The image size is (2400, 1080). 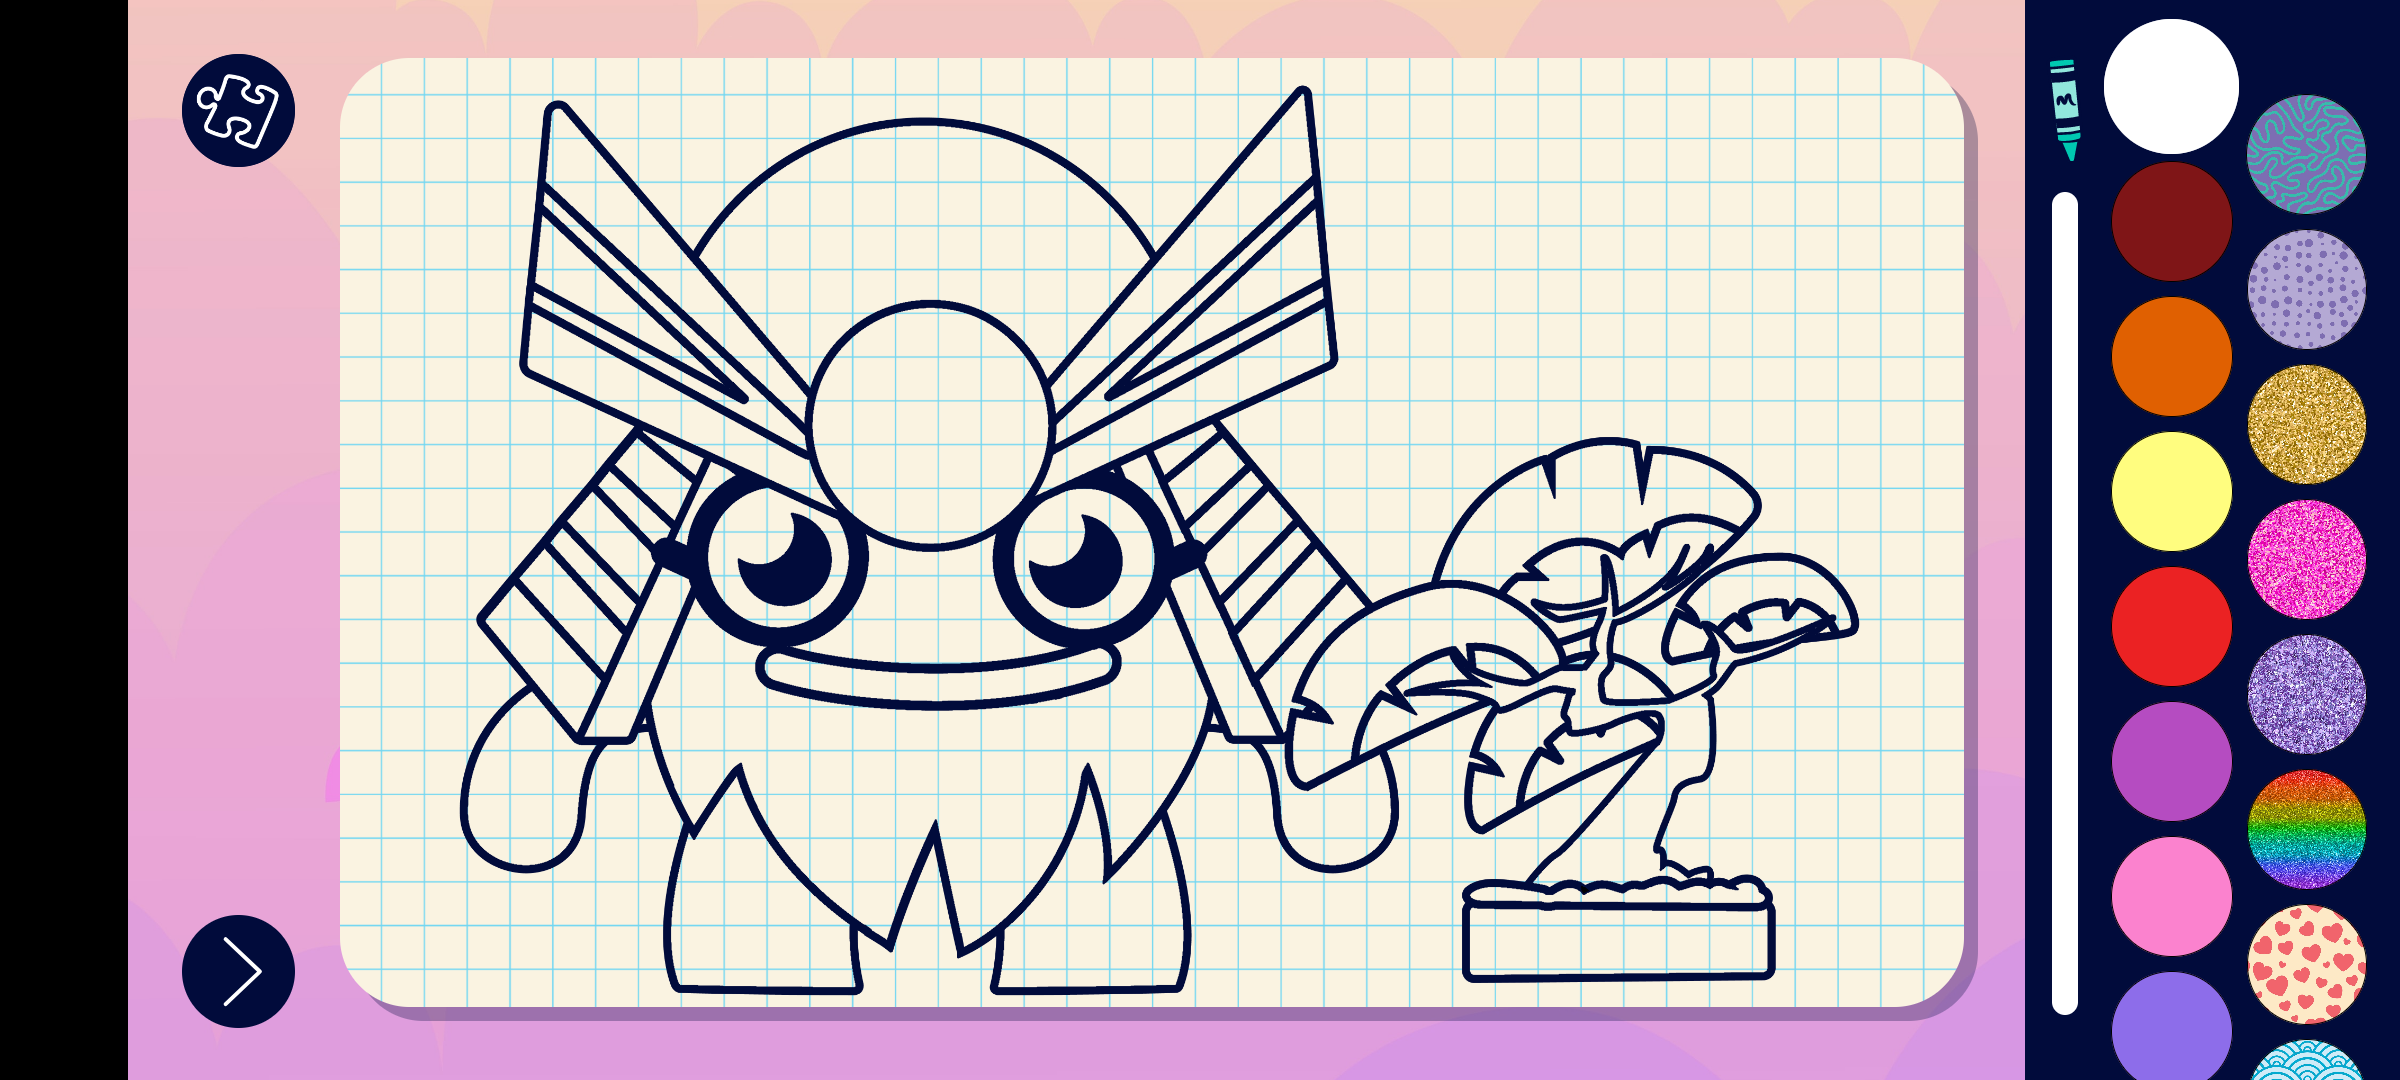 I want to click on coloring background, so click(x=2308, y=964).